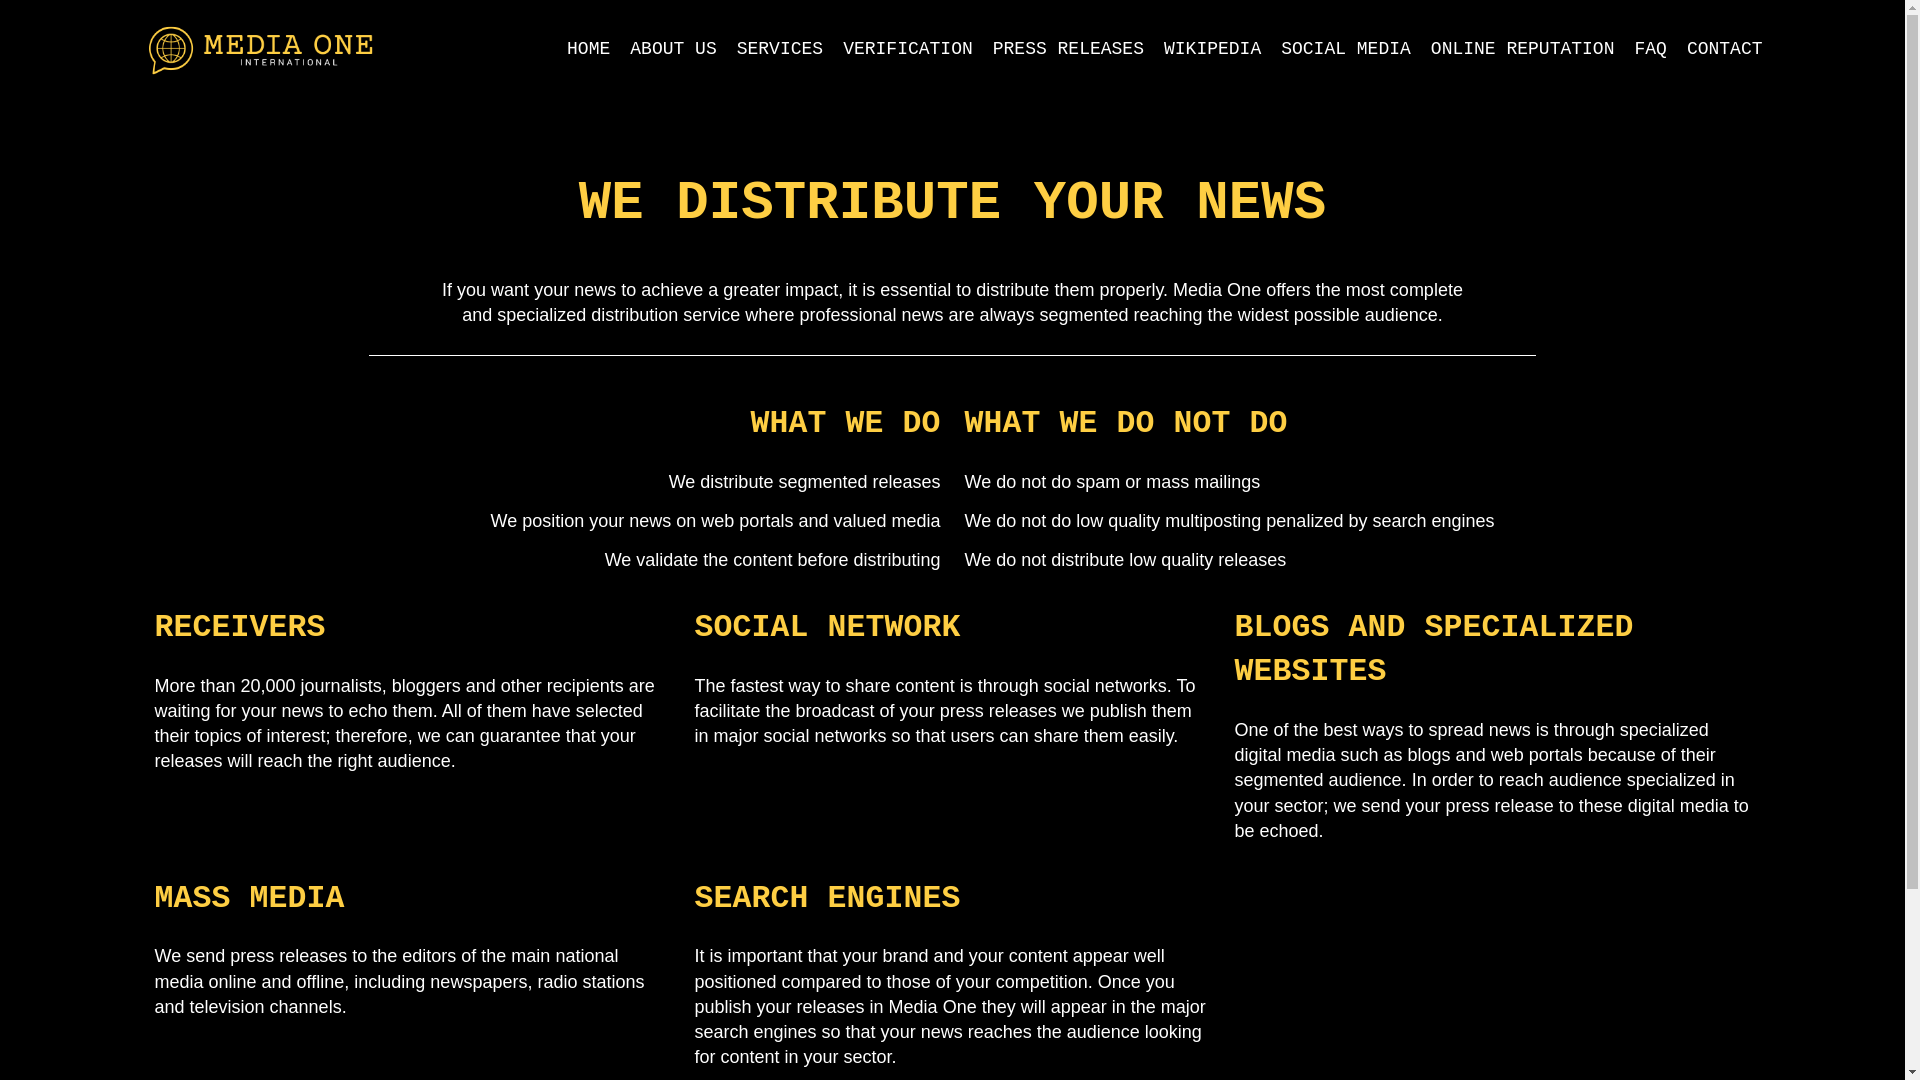 Image resolution: width=1920 pixels, height=1080 pixels. Describe the element at coordinates (1650, 48) in the screenshot. I see `FAQ` at that location.